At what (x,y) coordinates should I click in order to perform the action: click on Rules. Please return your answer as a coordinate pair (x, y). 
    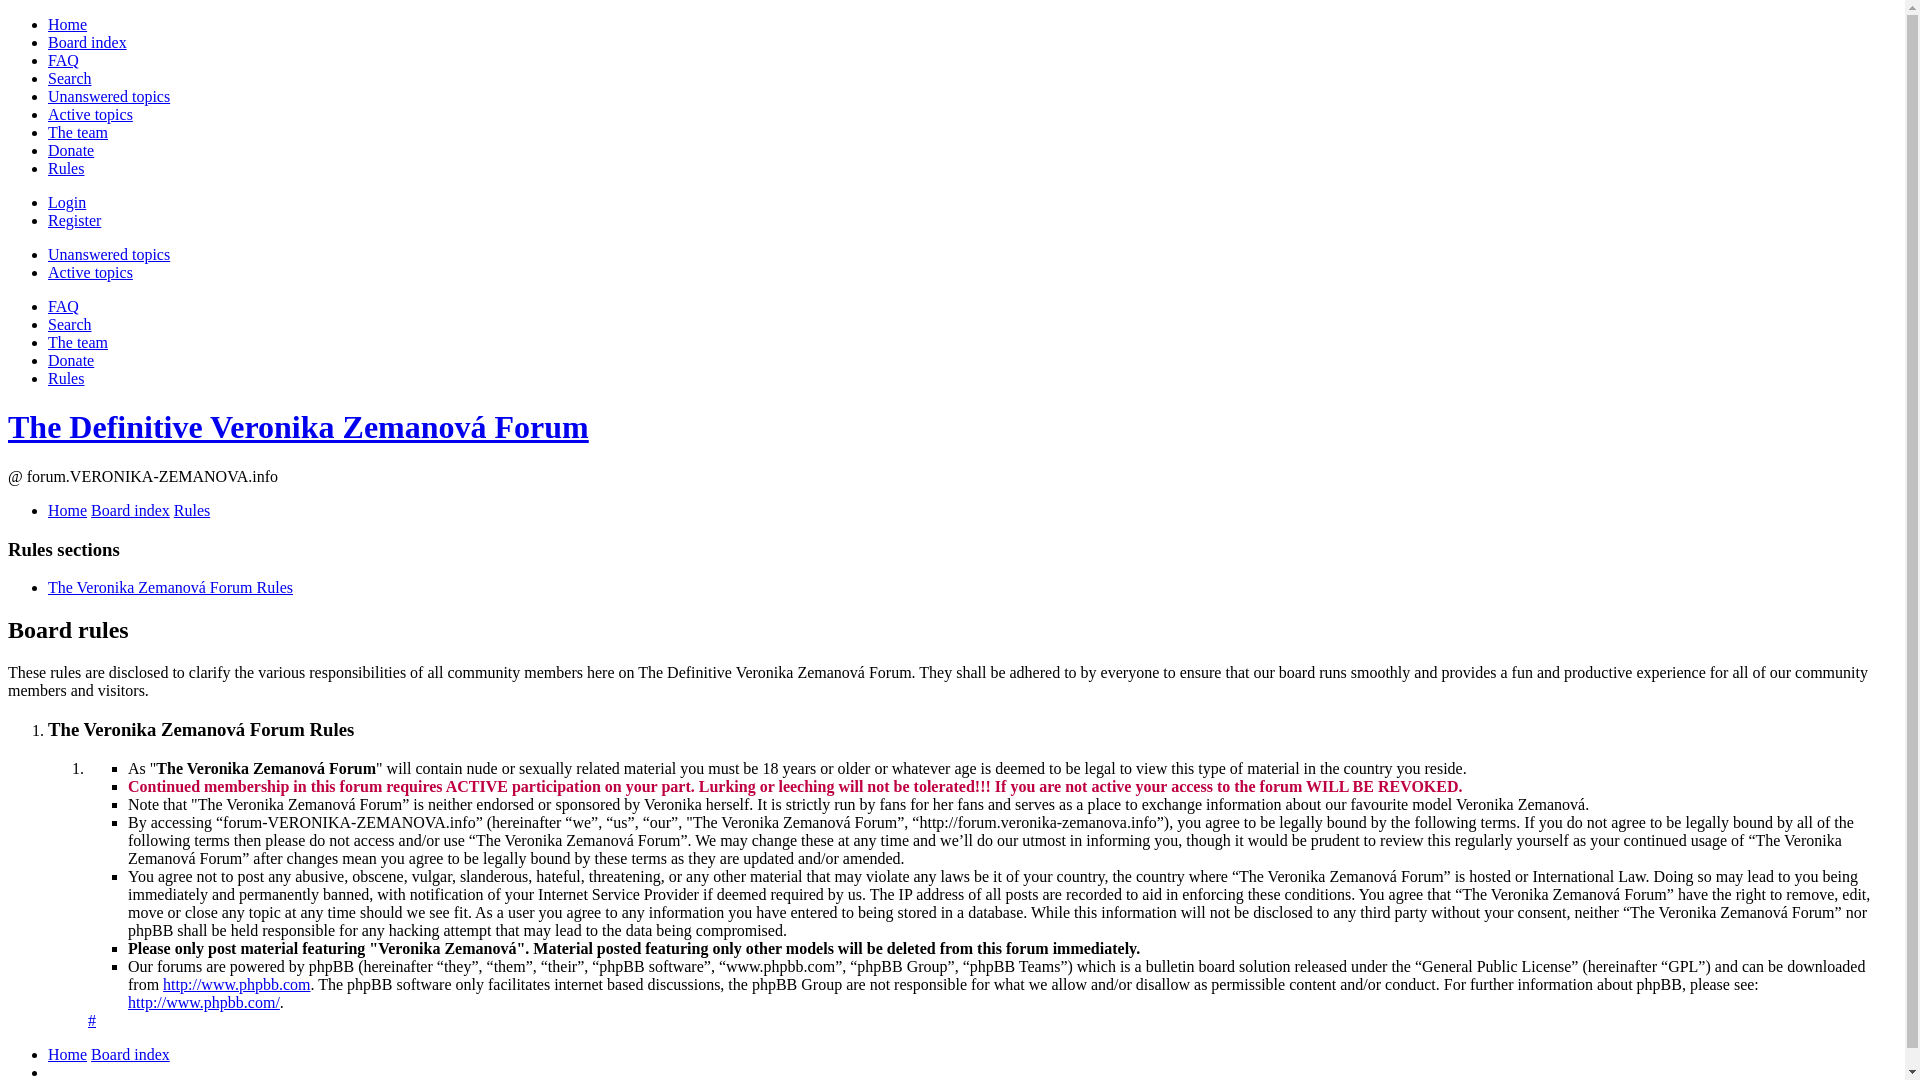
    Looking at the image, I should click on (66, 378).